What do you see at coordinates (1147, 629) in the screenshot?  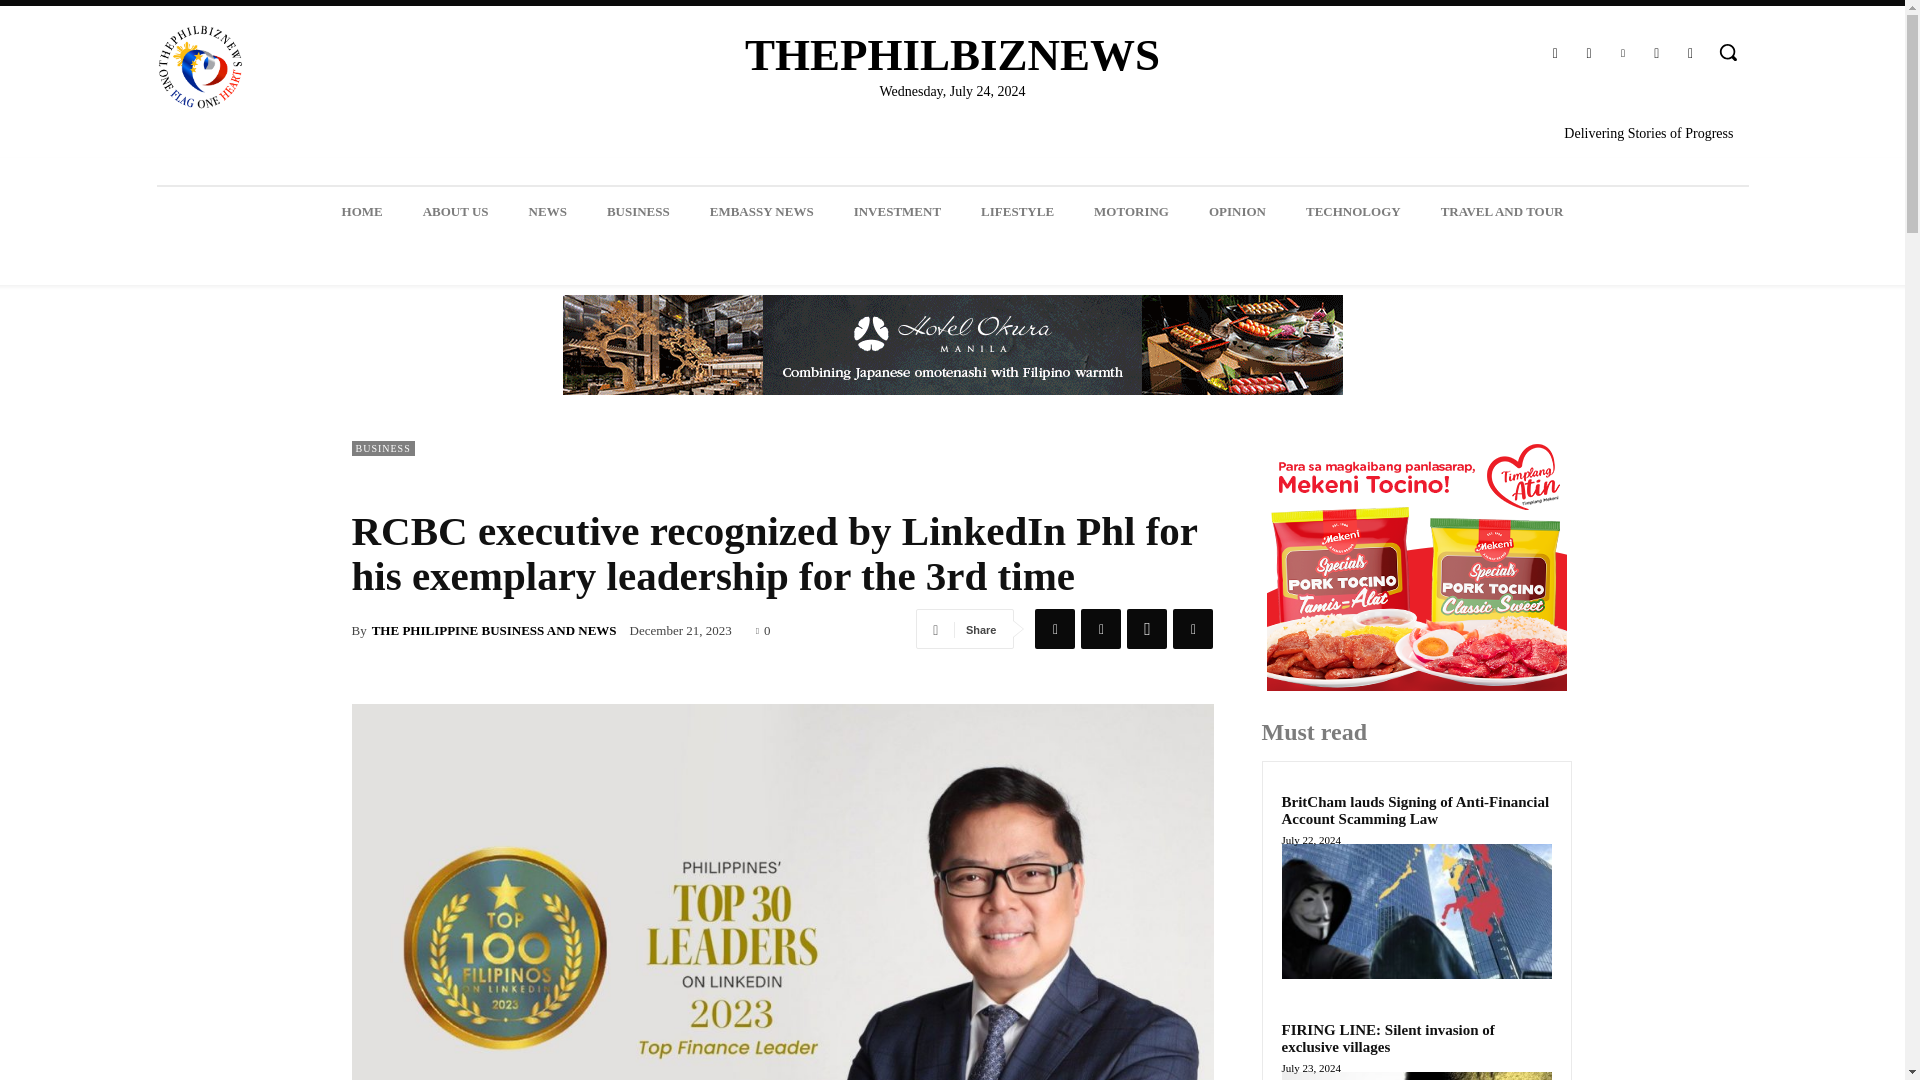 I see `WhatsApp` at bounding box center [1147, 629].